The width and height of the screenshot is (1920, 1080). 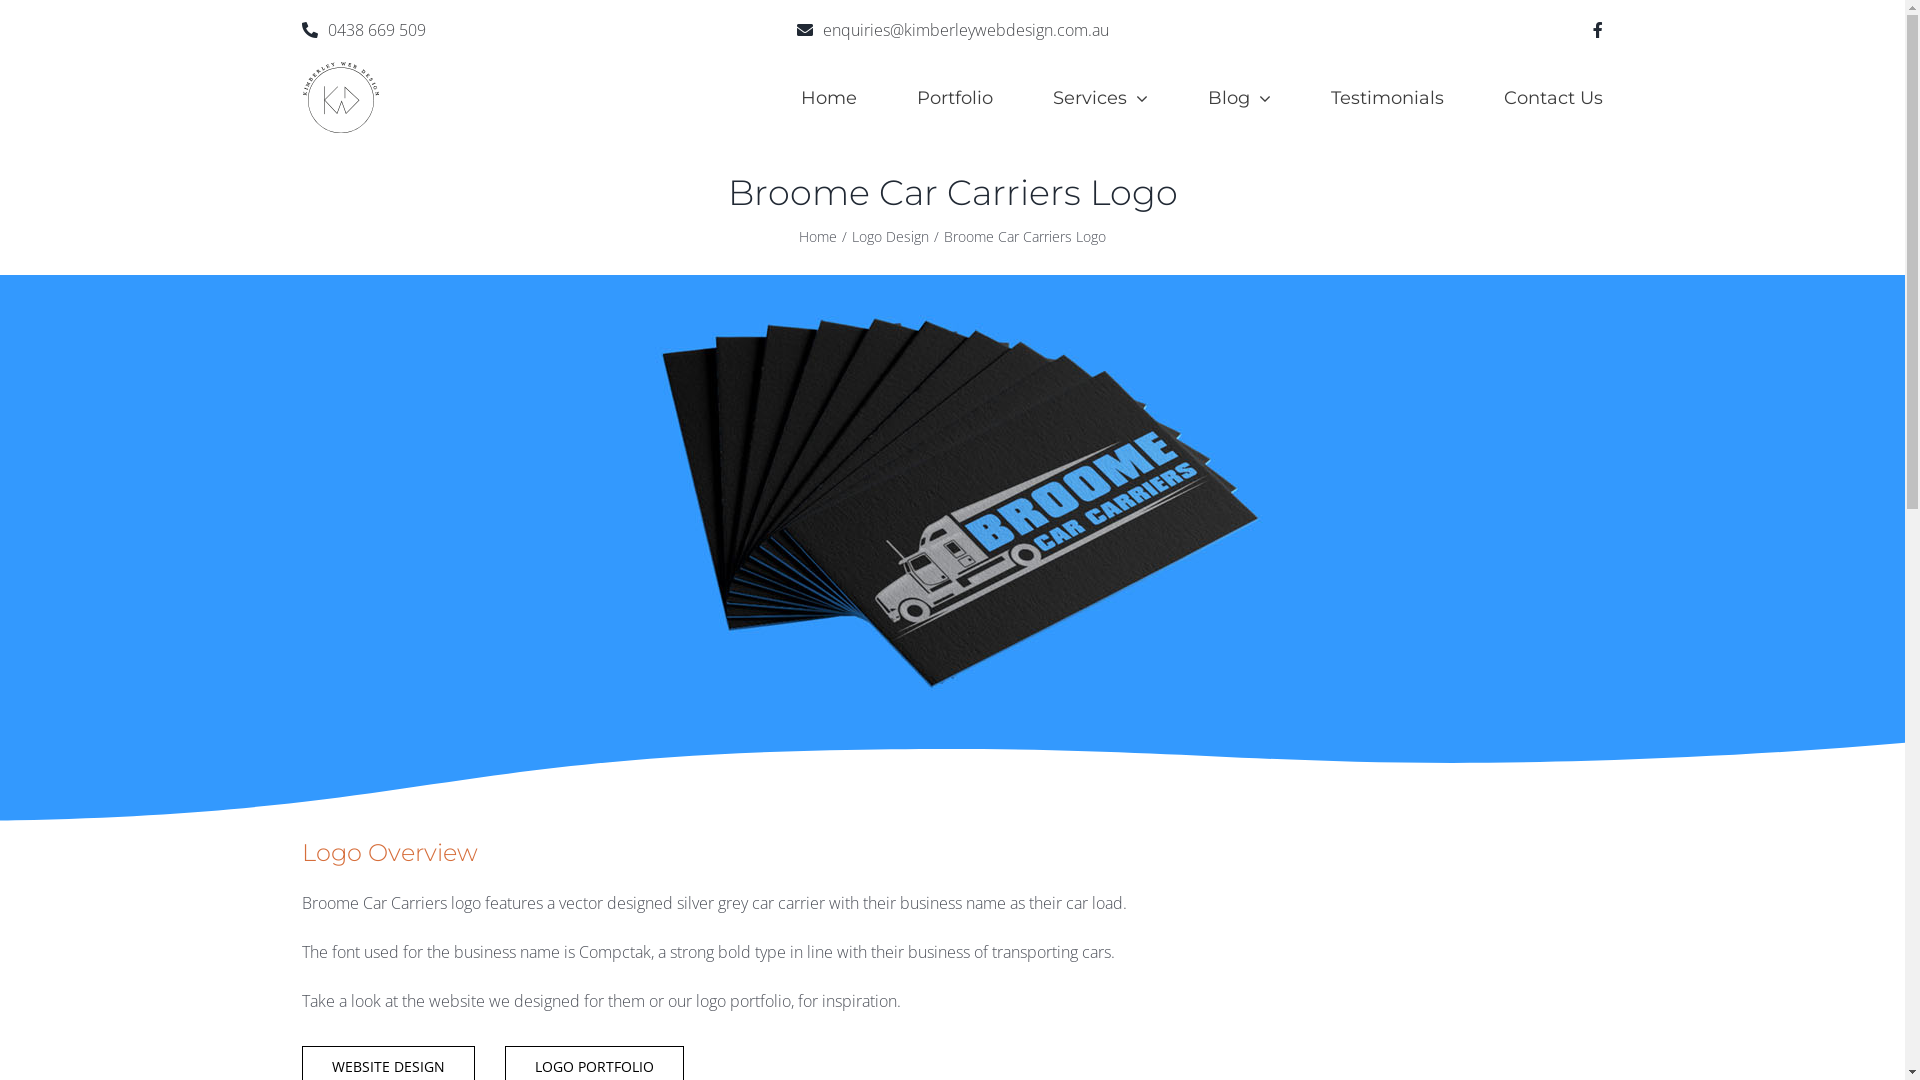 I want to click on Broome-car-carriers-logo-website, so click(x=952, y=508).